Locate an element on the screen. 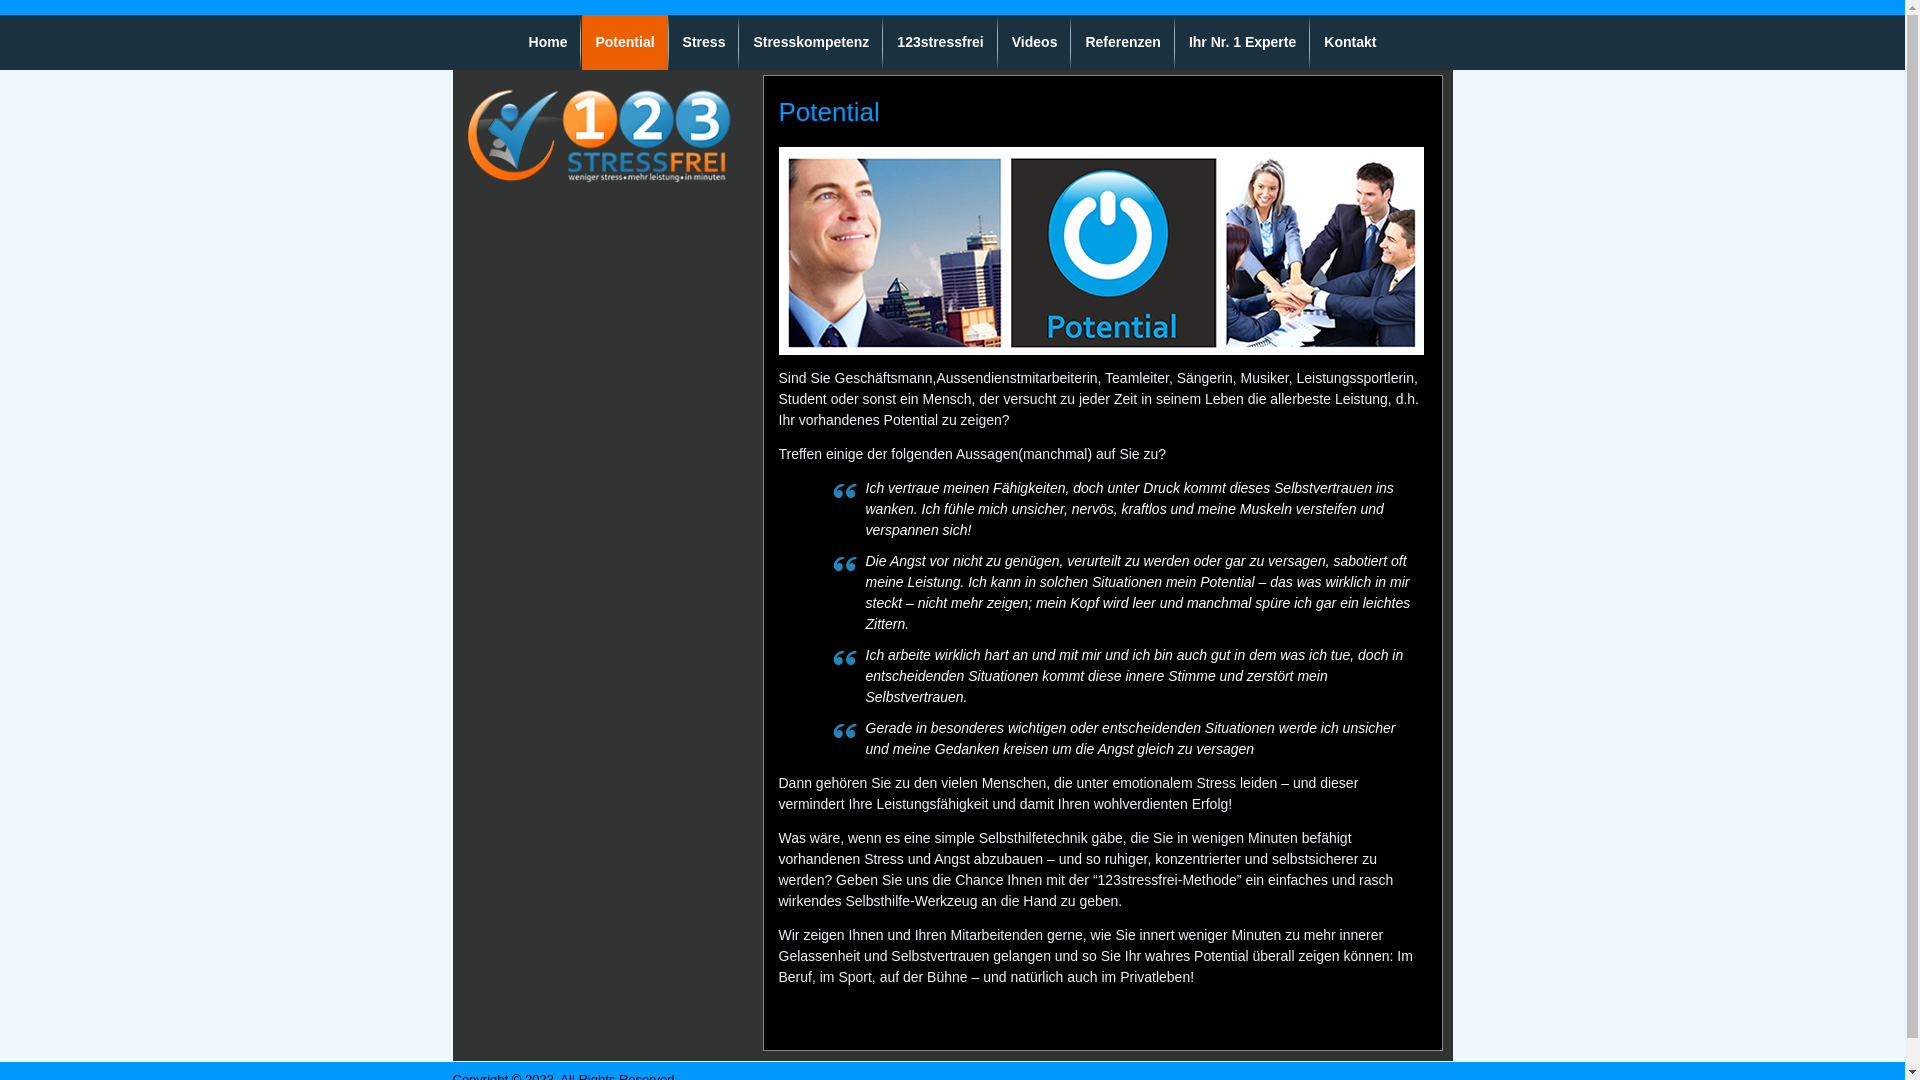 This screenshot has width=1920, height=1080. Entfalten Sie Ihr Potential is located at coordinates (1100, 251).